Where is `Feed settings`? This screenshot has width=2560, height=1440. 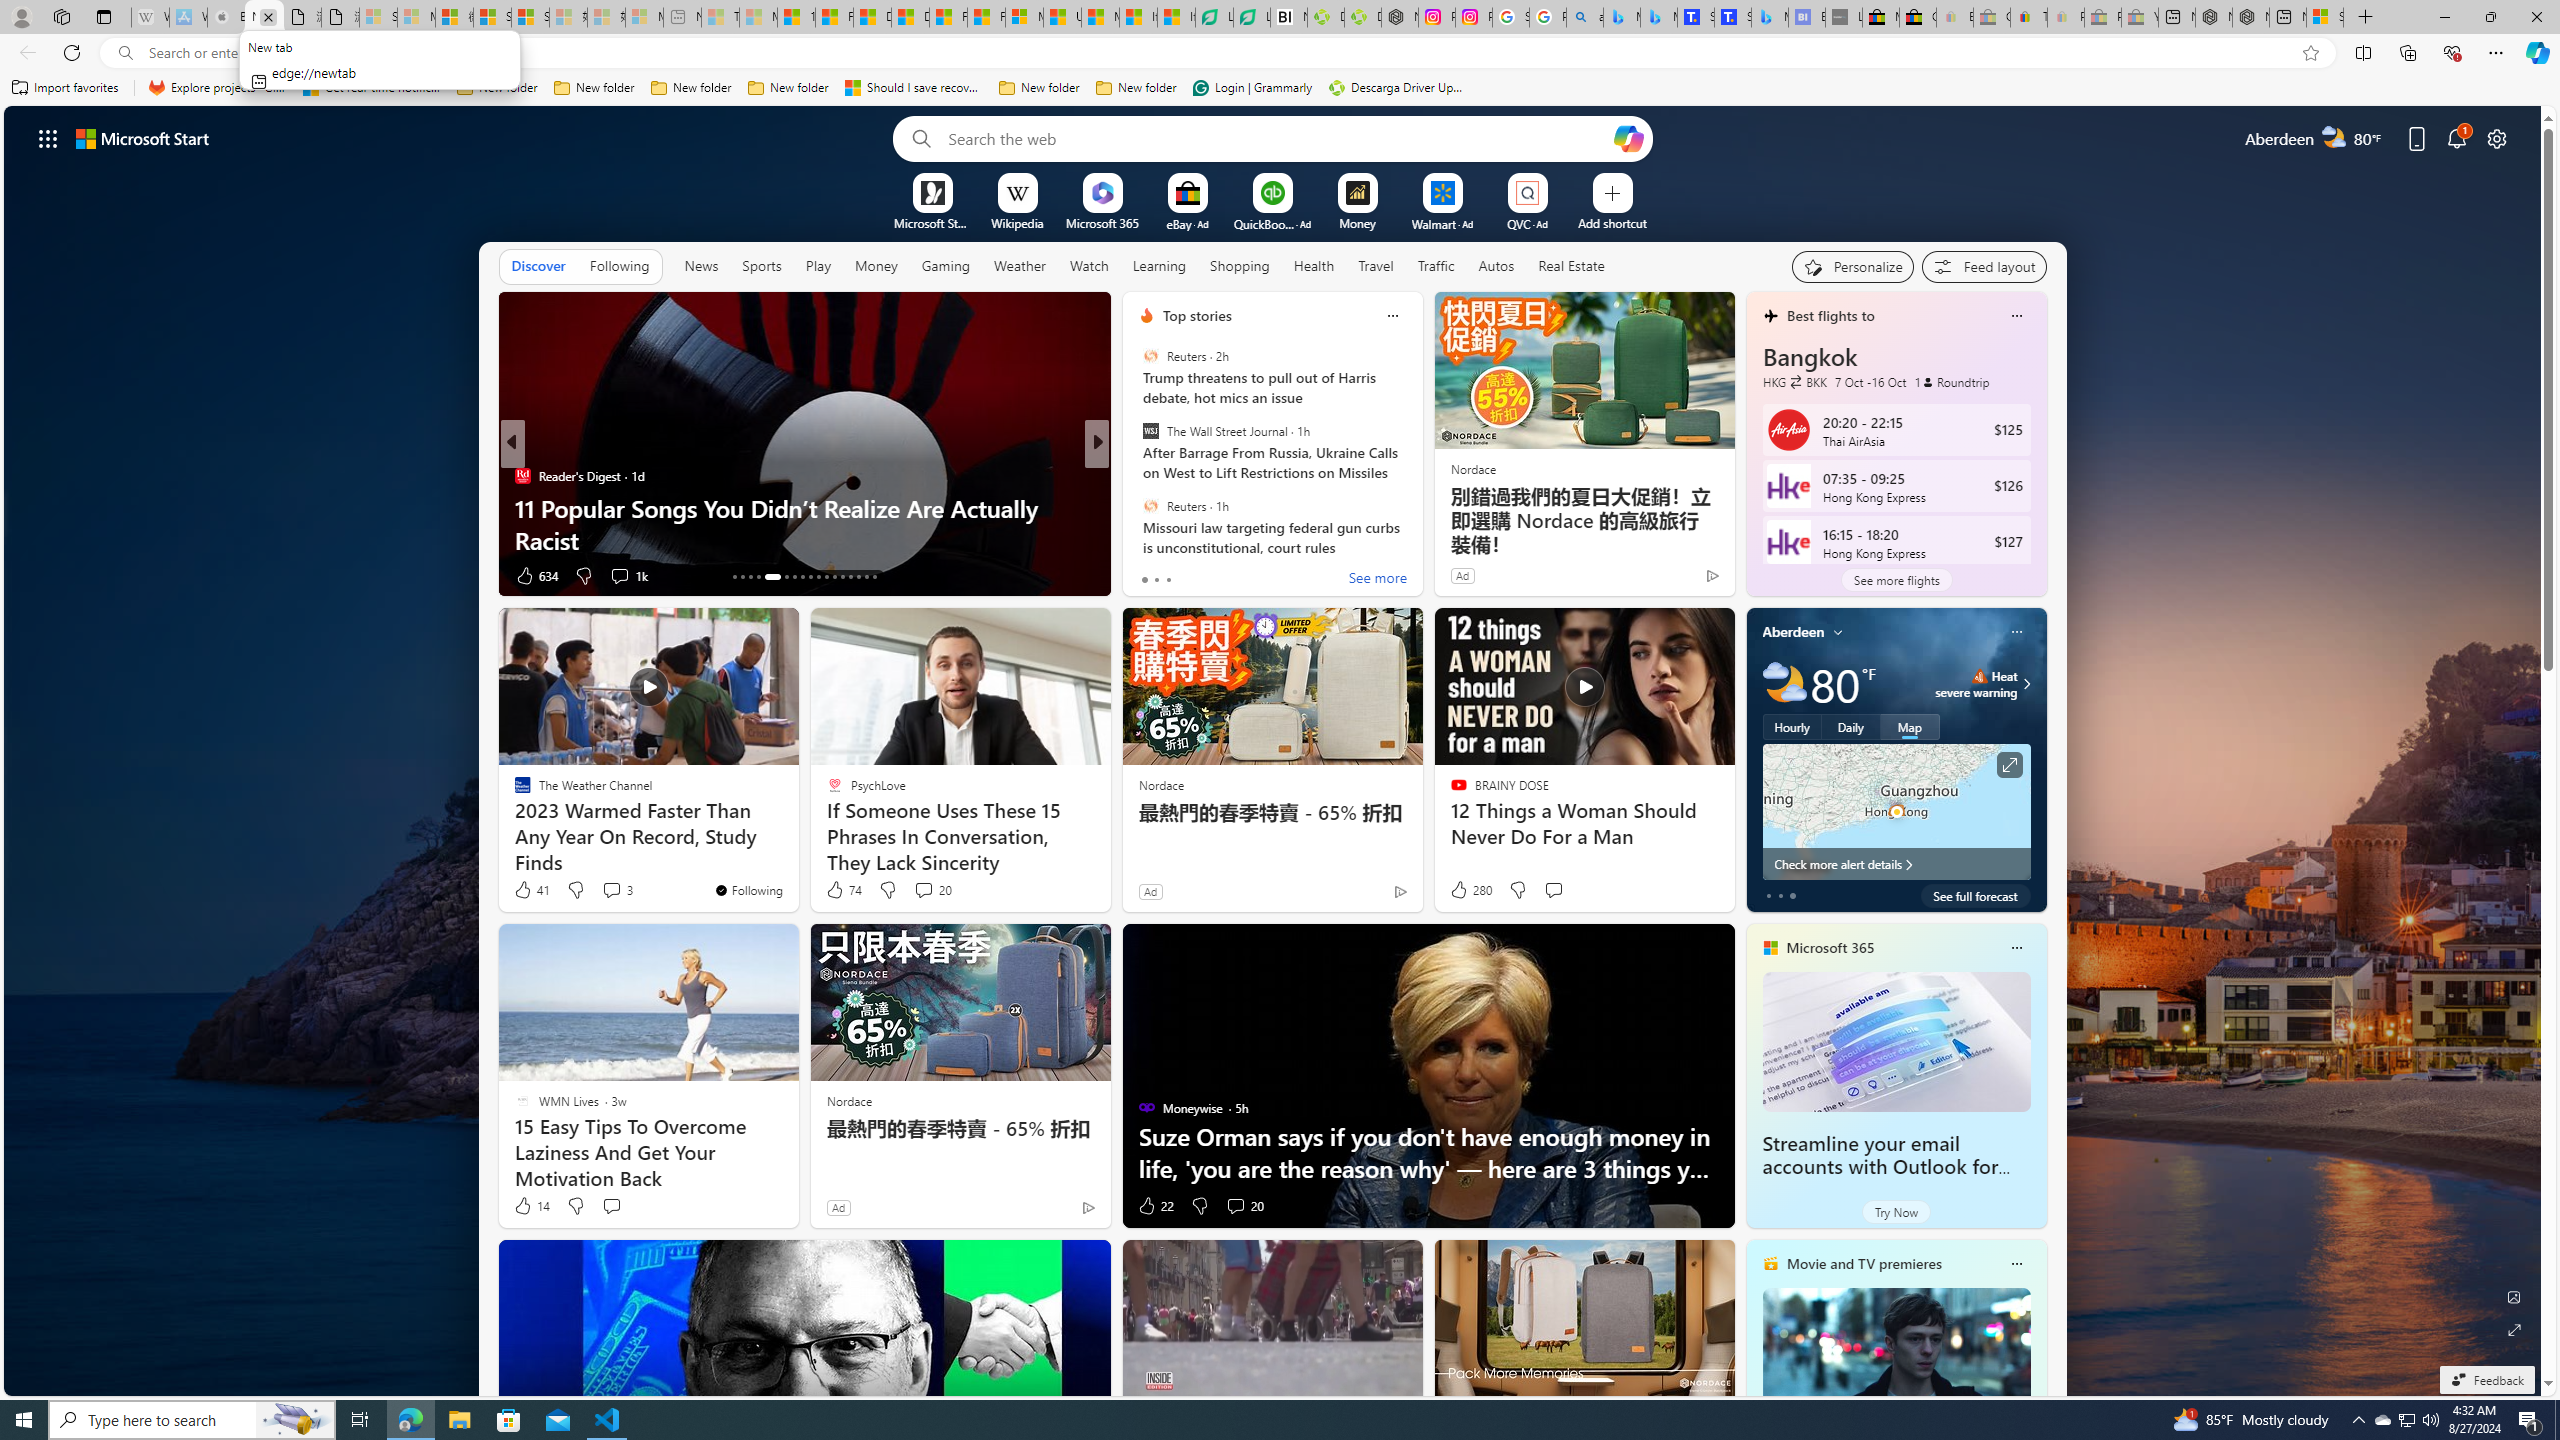
Feed settings is located at coordinates (1984, 266).